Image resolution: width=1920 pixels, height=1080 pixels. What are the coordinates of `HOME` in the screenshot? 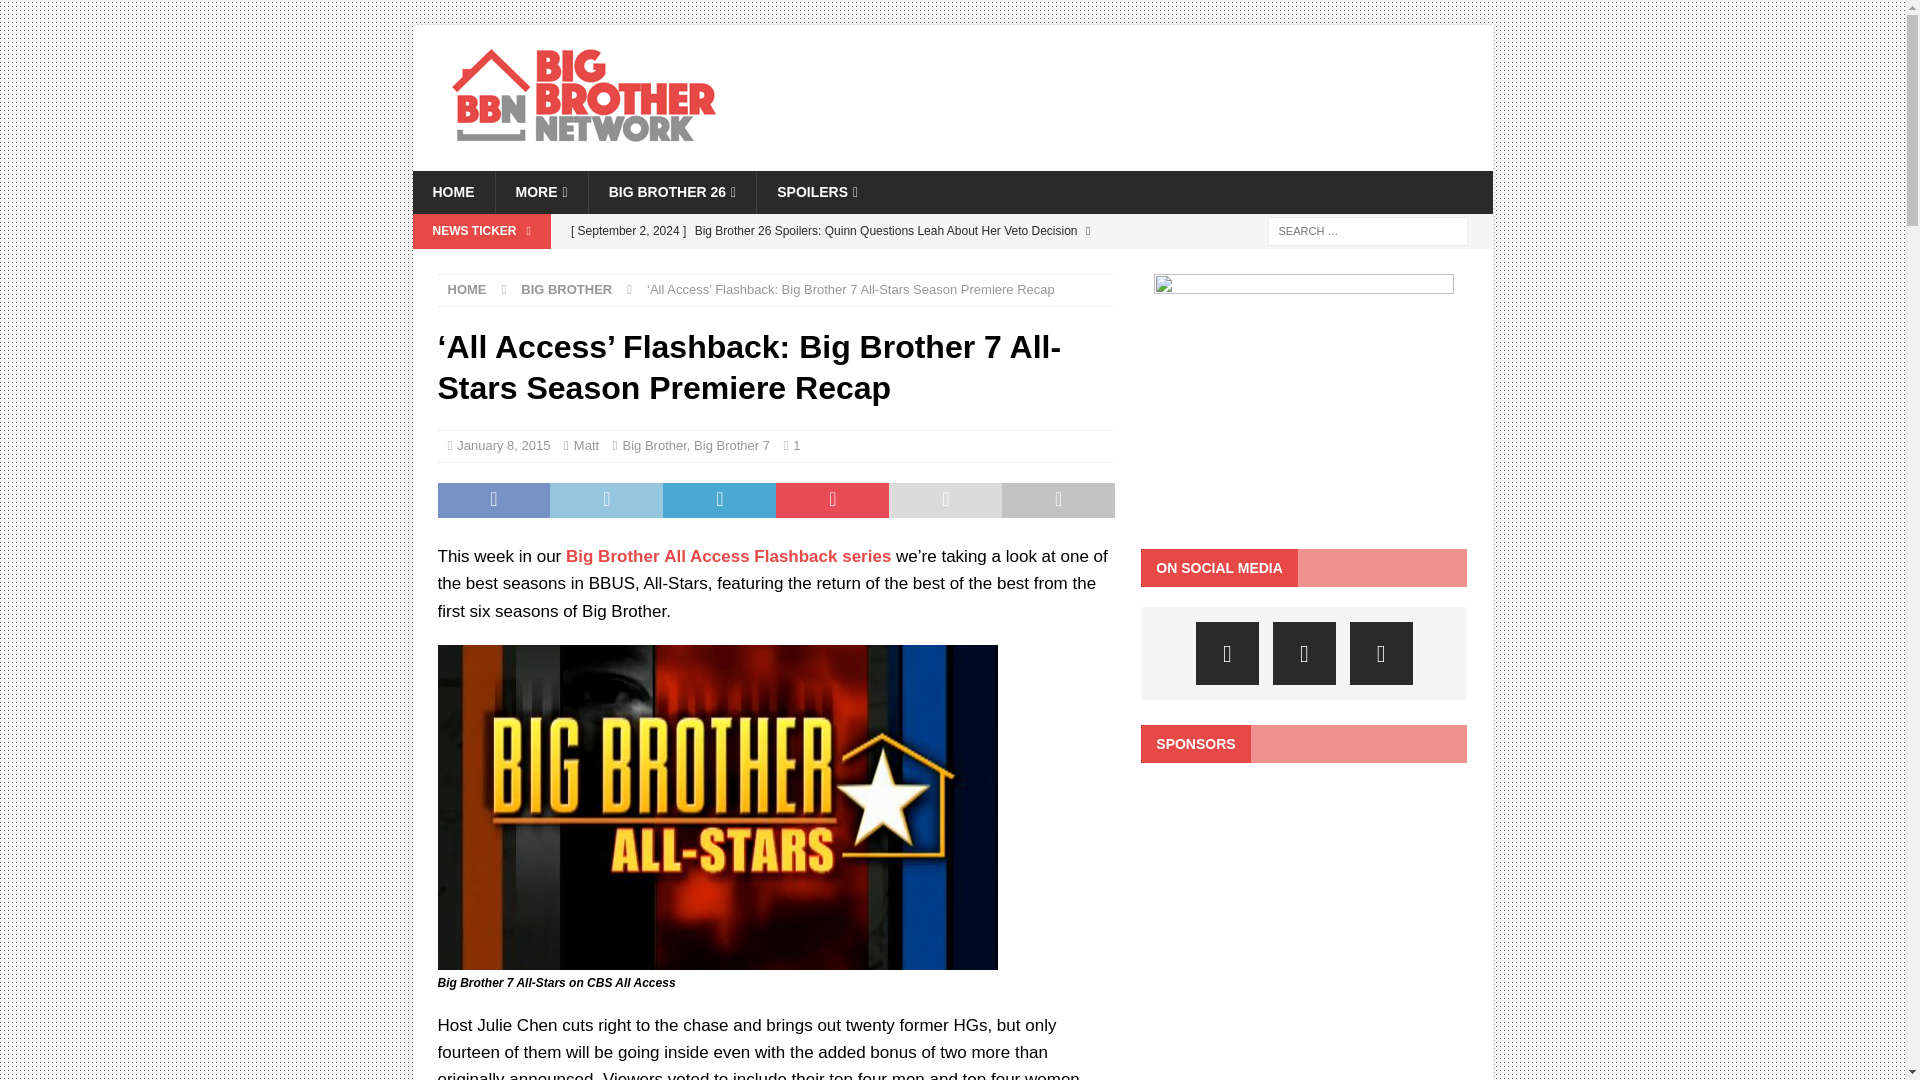 It's located at (452, 191).